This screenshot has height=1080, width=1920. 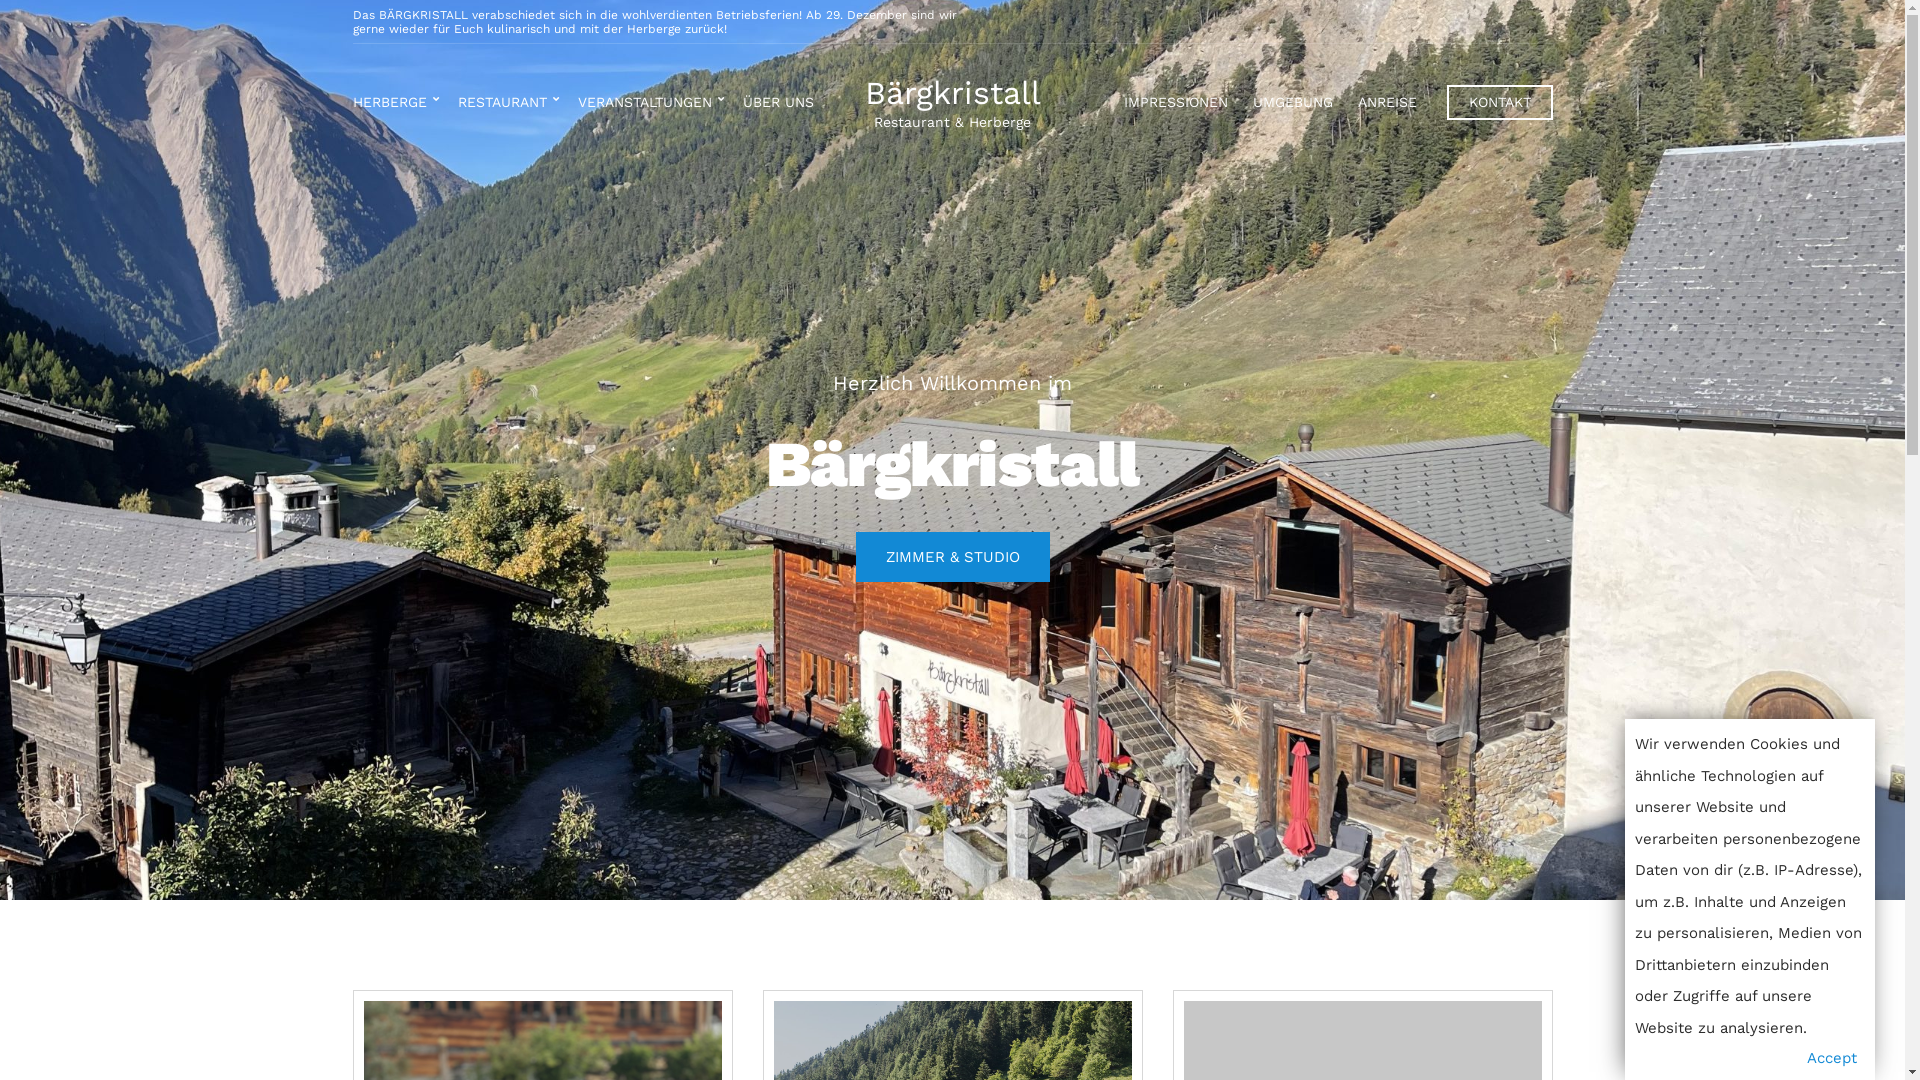 What do you see at coordinates (1176, 104) in the screenshot?
I see `IMPRESSIONEN` at bounding box center [1176, 104].